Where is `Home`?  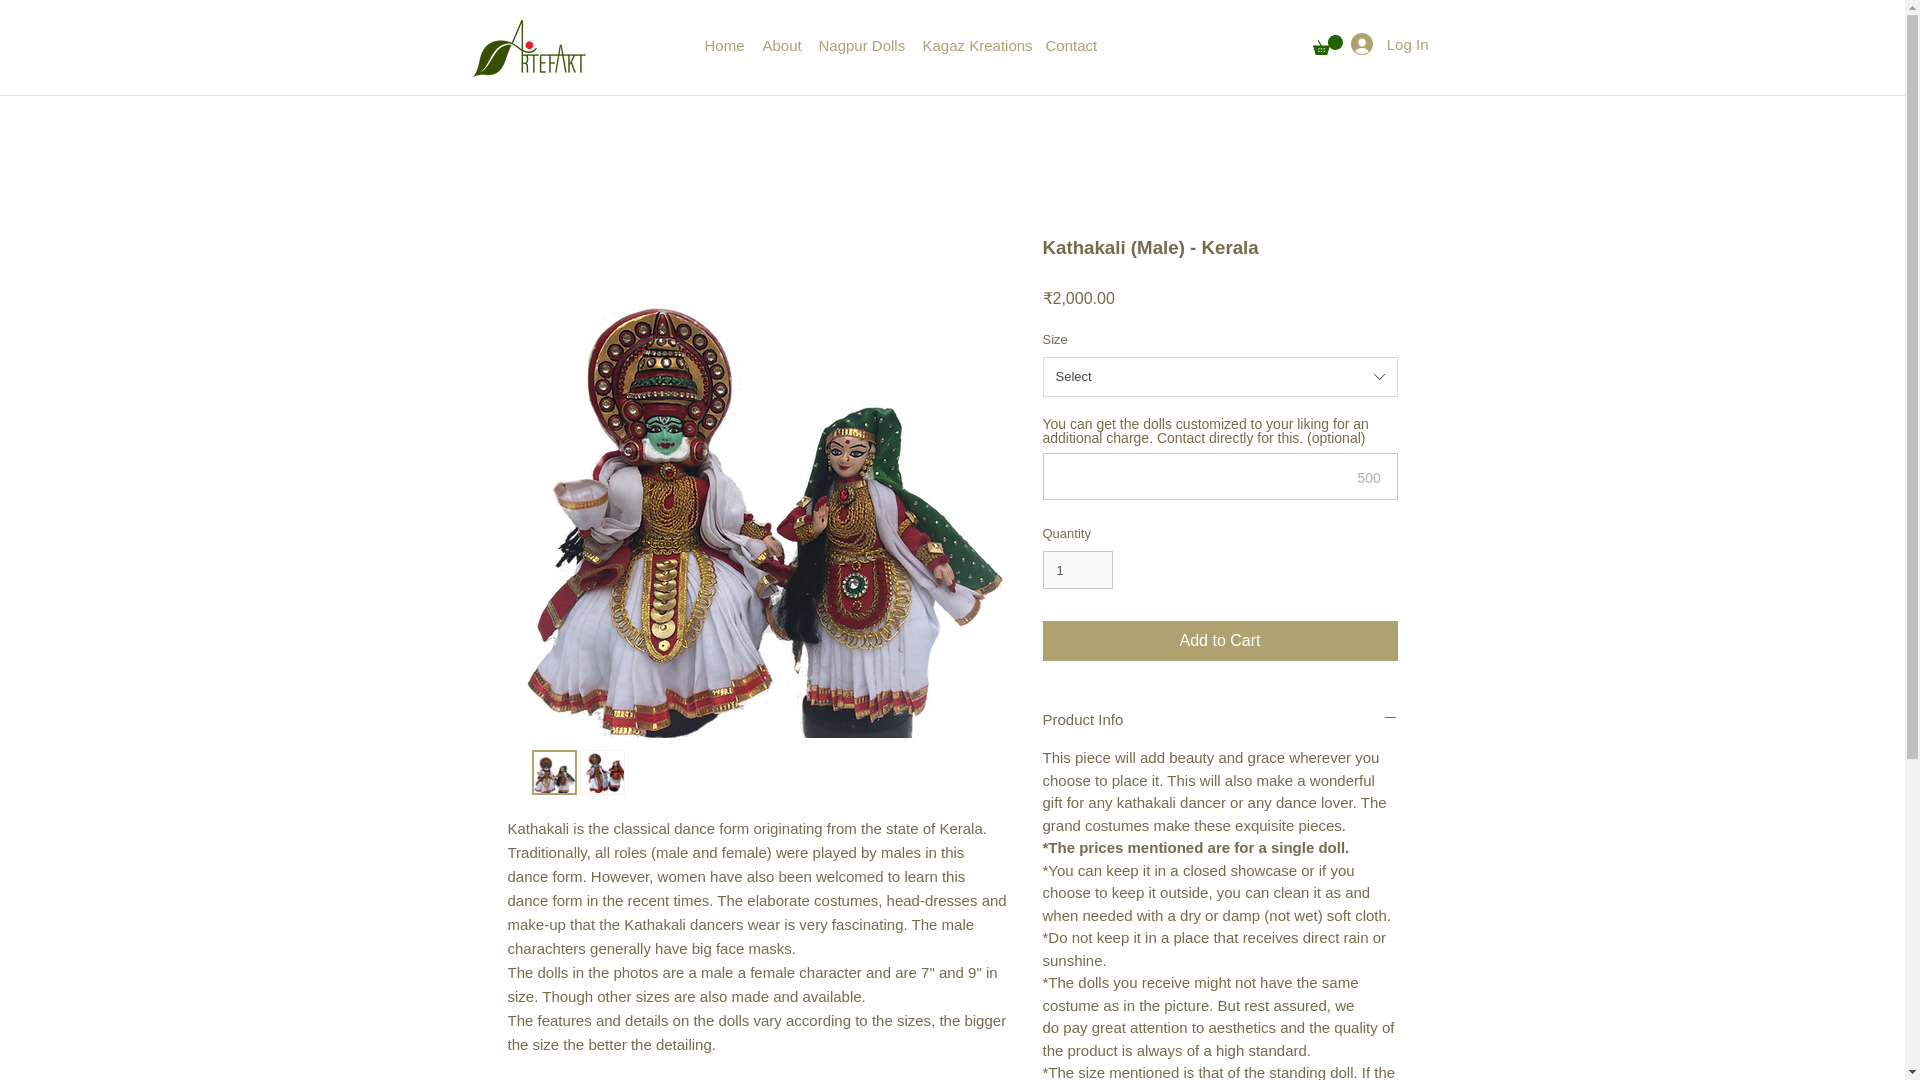
Home is located at coordinates (731, 45).